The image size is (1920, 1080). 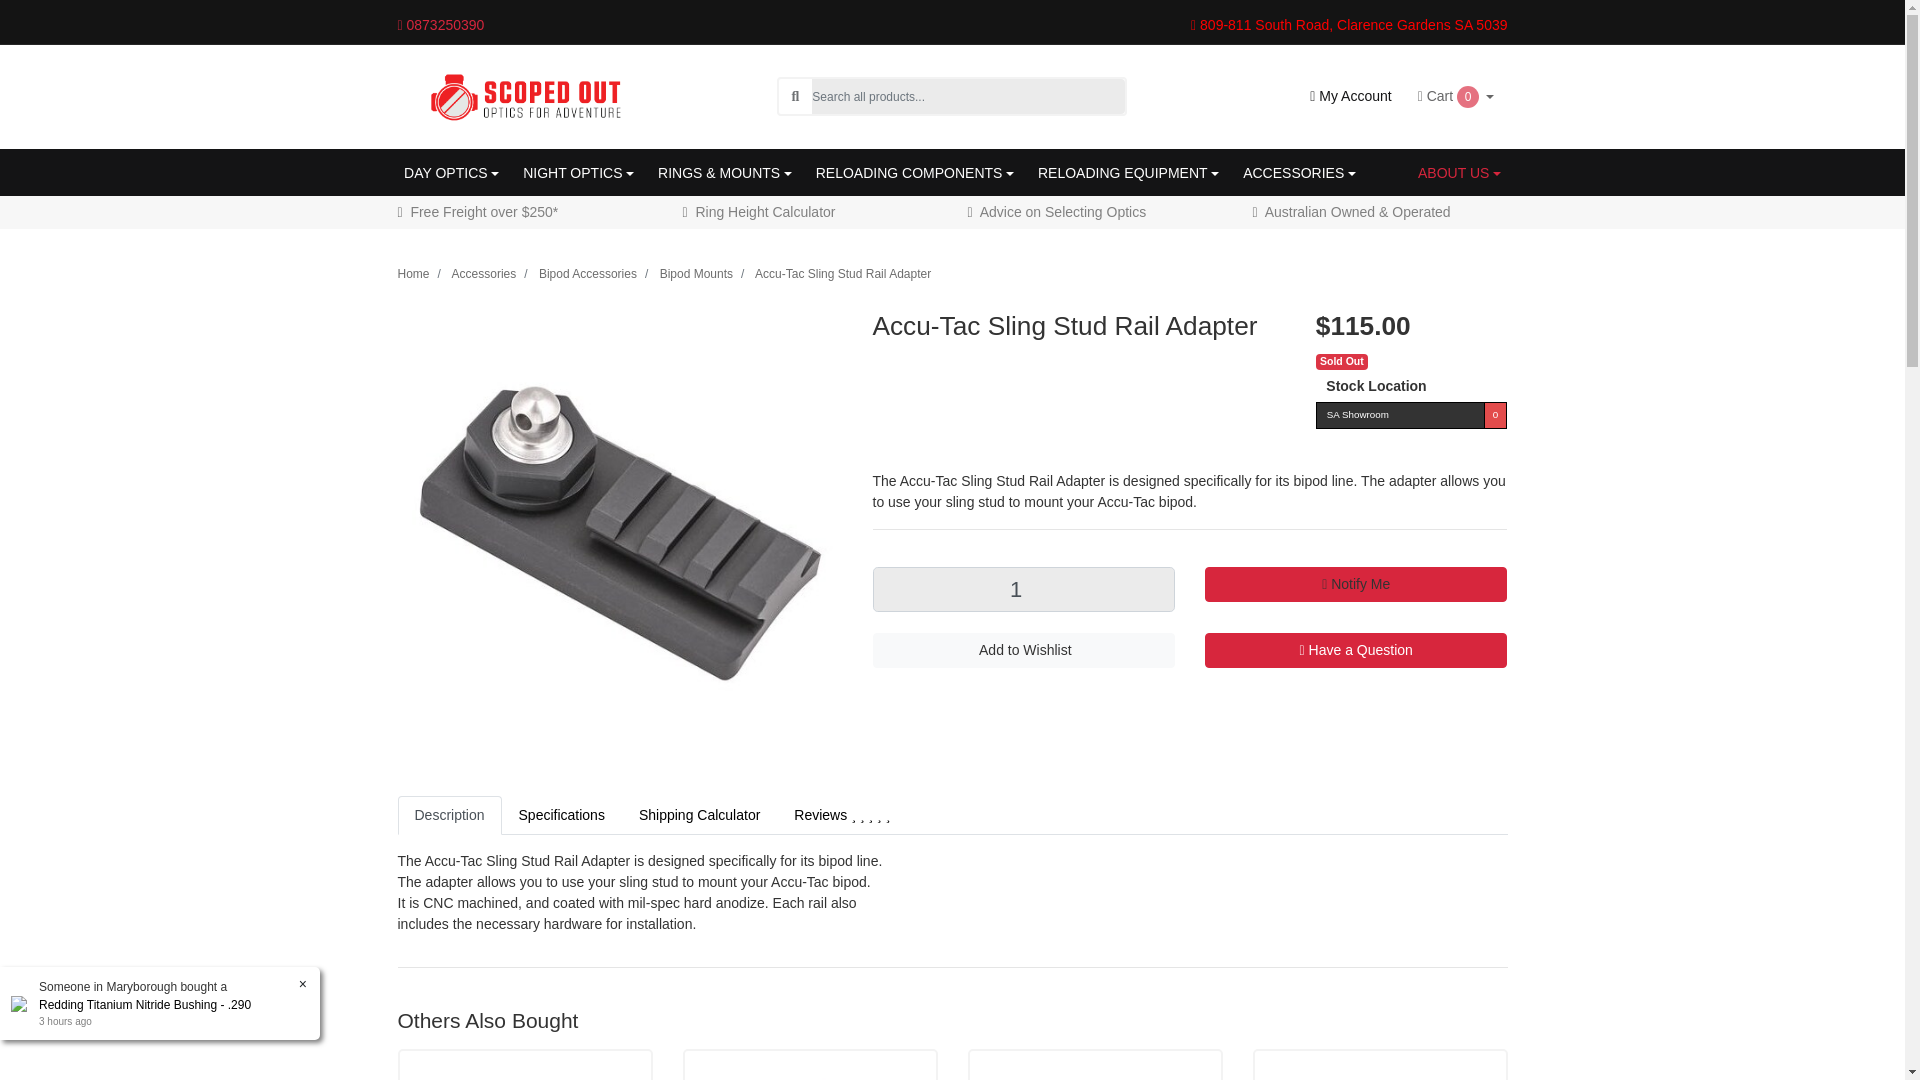 I want to click on 809-811 South Road, Clarence Gardens SA 5039, so click(x=1348, y=25).